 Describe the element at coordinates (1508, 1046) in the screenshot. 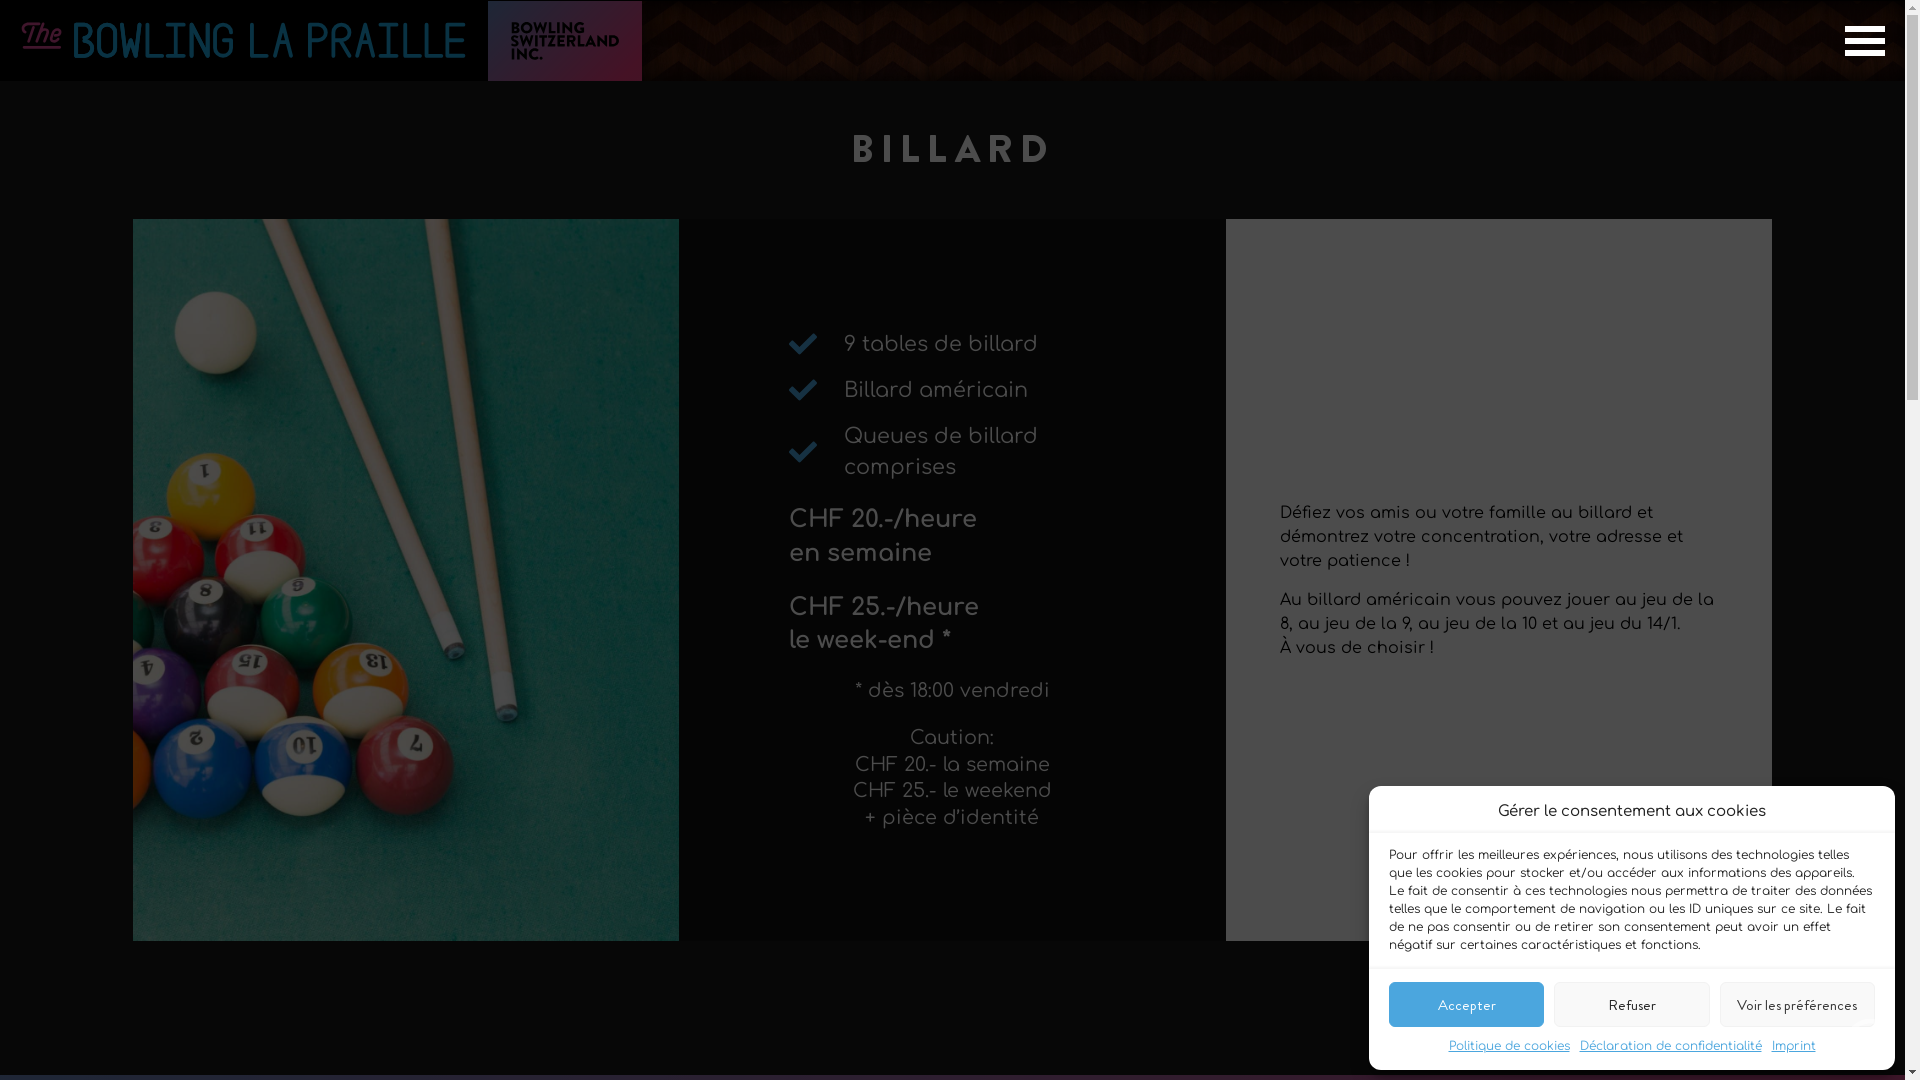

I see `Politique de cookies` at that location.